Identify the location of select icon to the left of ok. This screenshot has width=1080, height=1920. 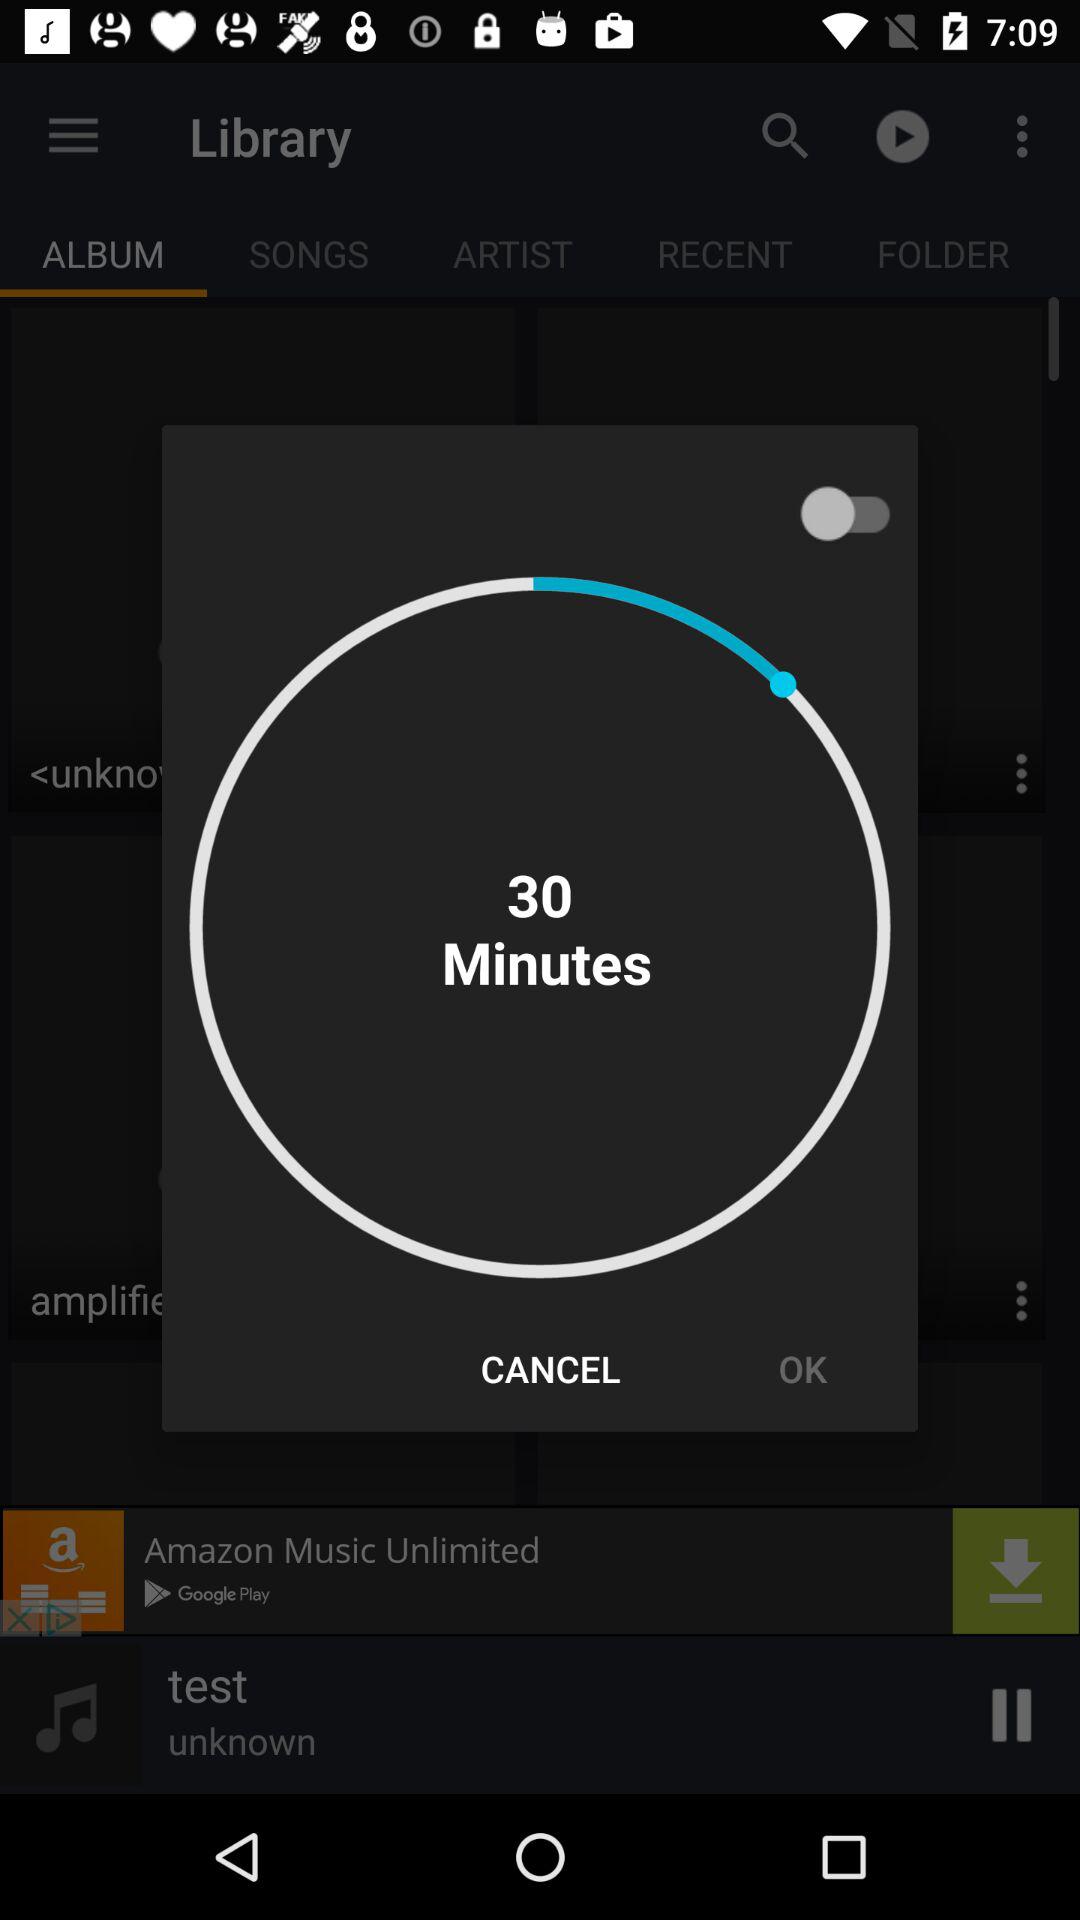
(550, 1368).